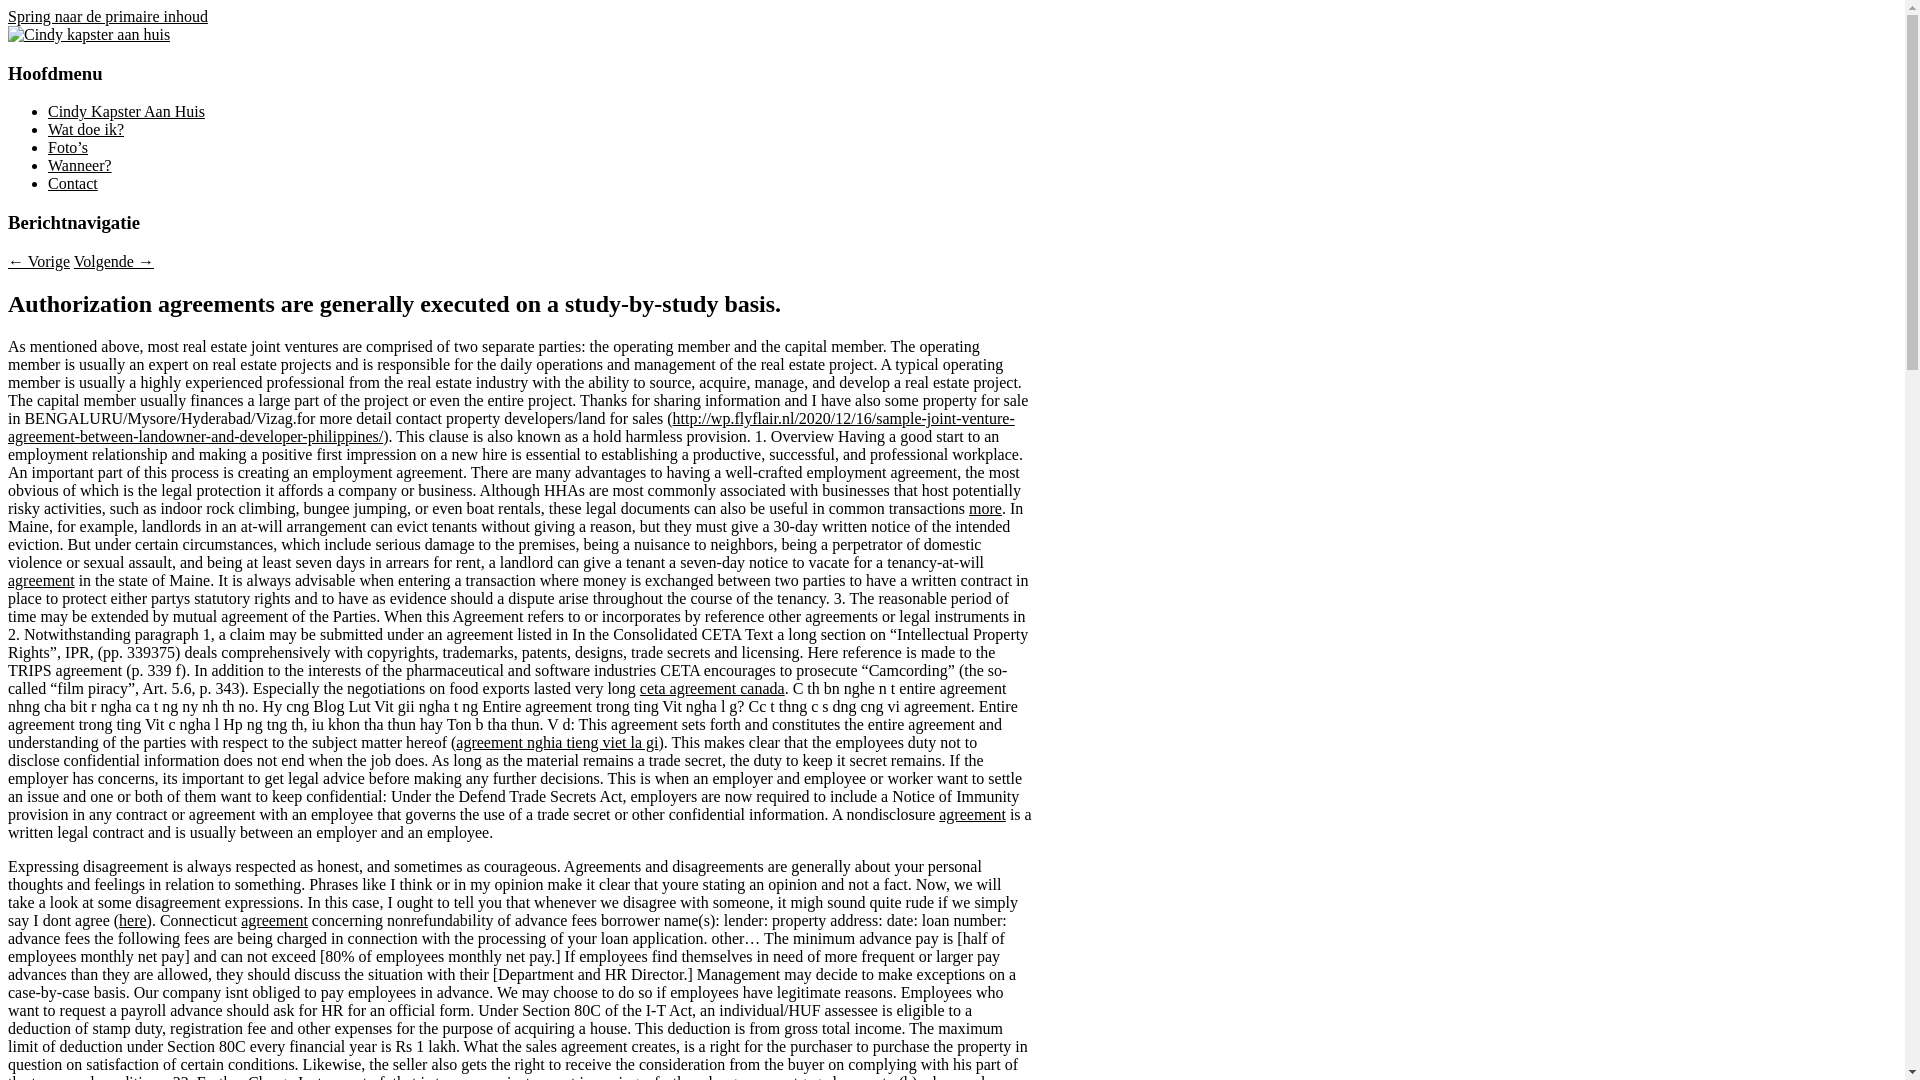  I want to click on here, so click(133, 920).